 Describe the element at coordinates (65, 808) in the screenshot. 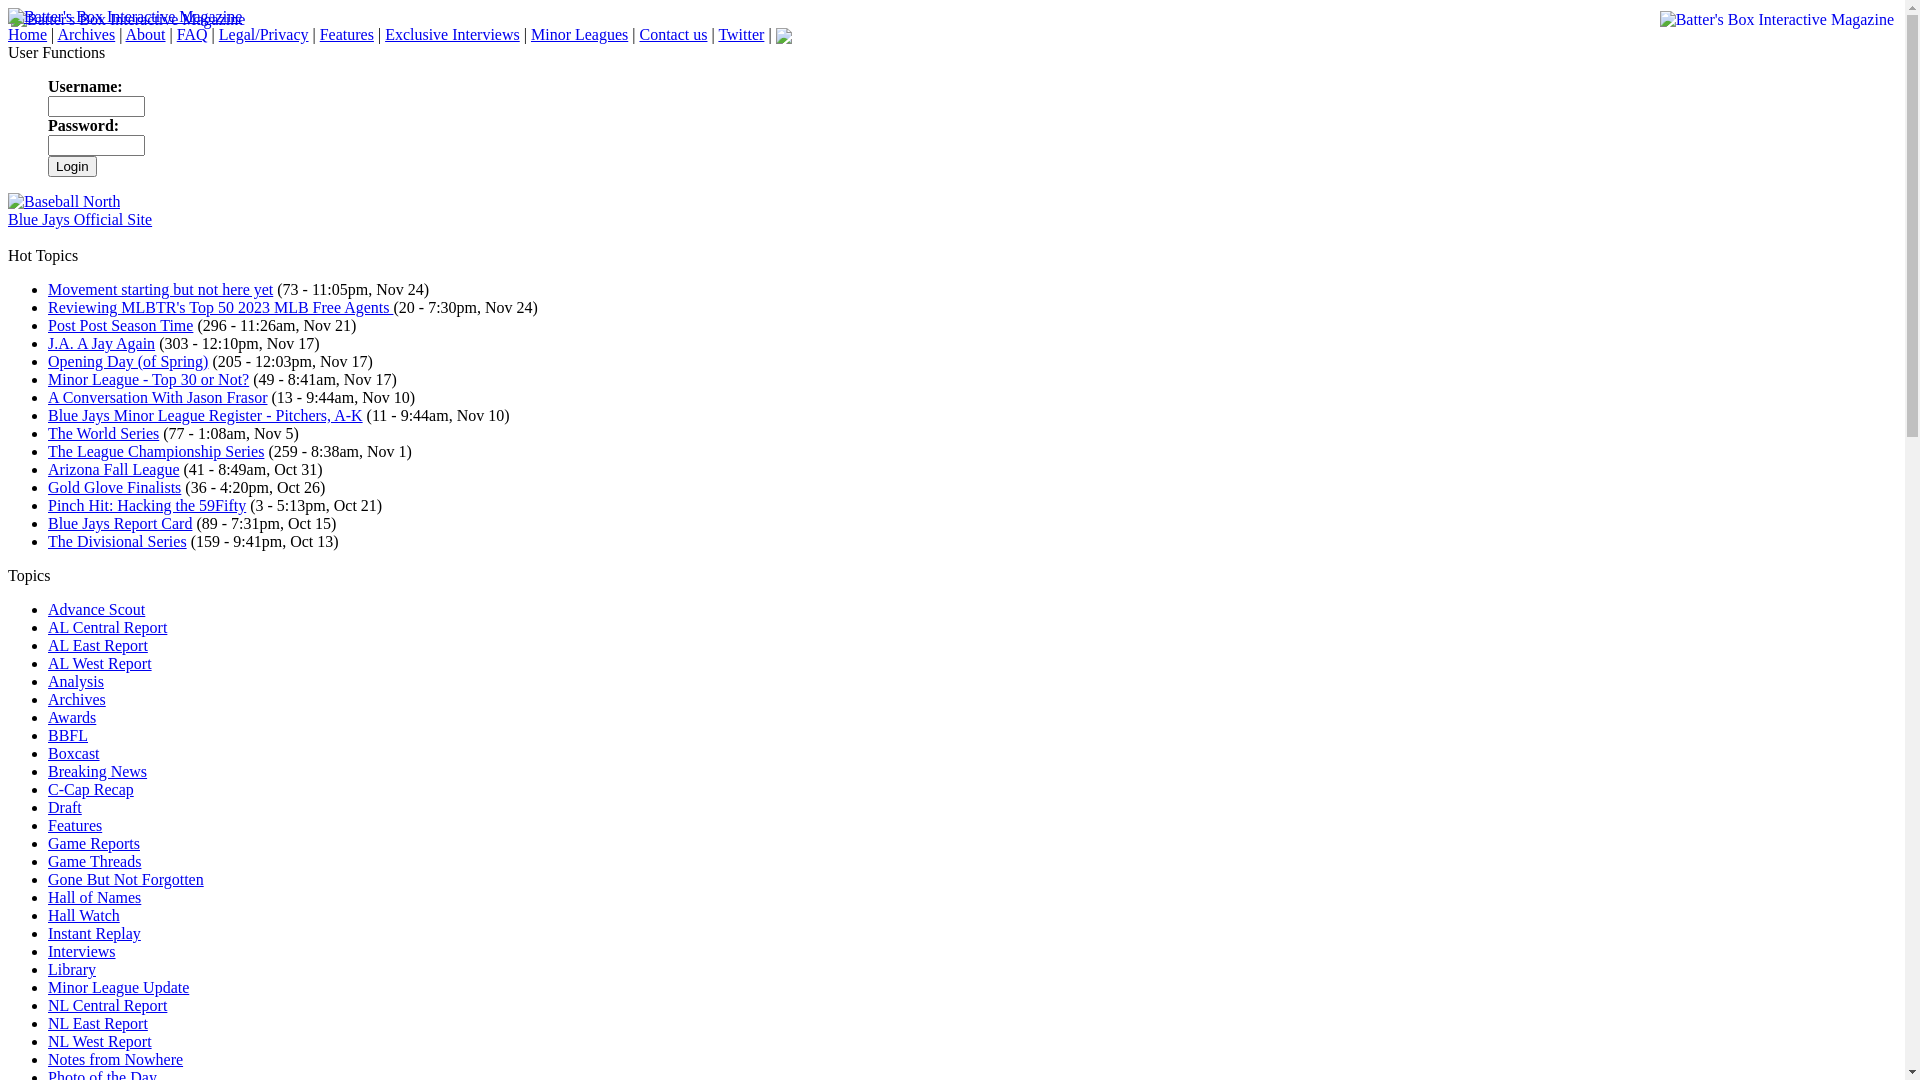

I see `Draft` at that location.